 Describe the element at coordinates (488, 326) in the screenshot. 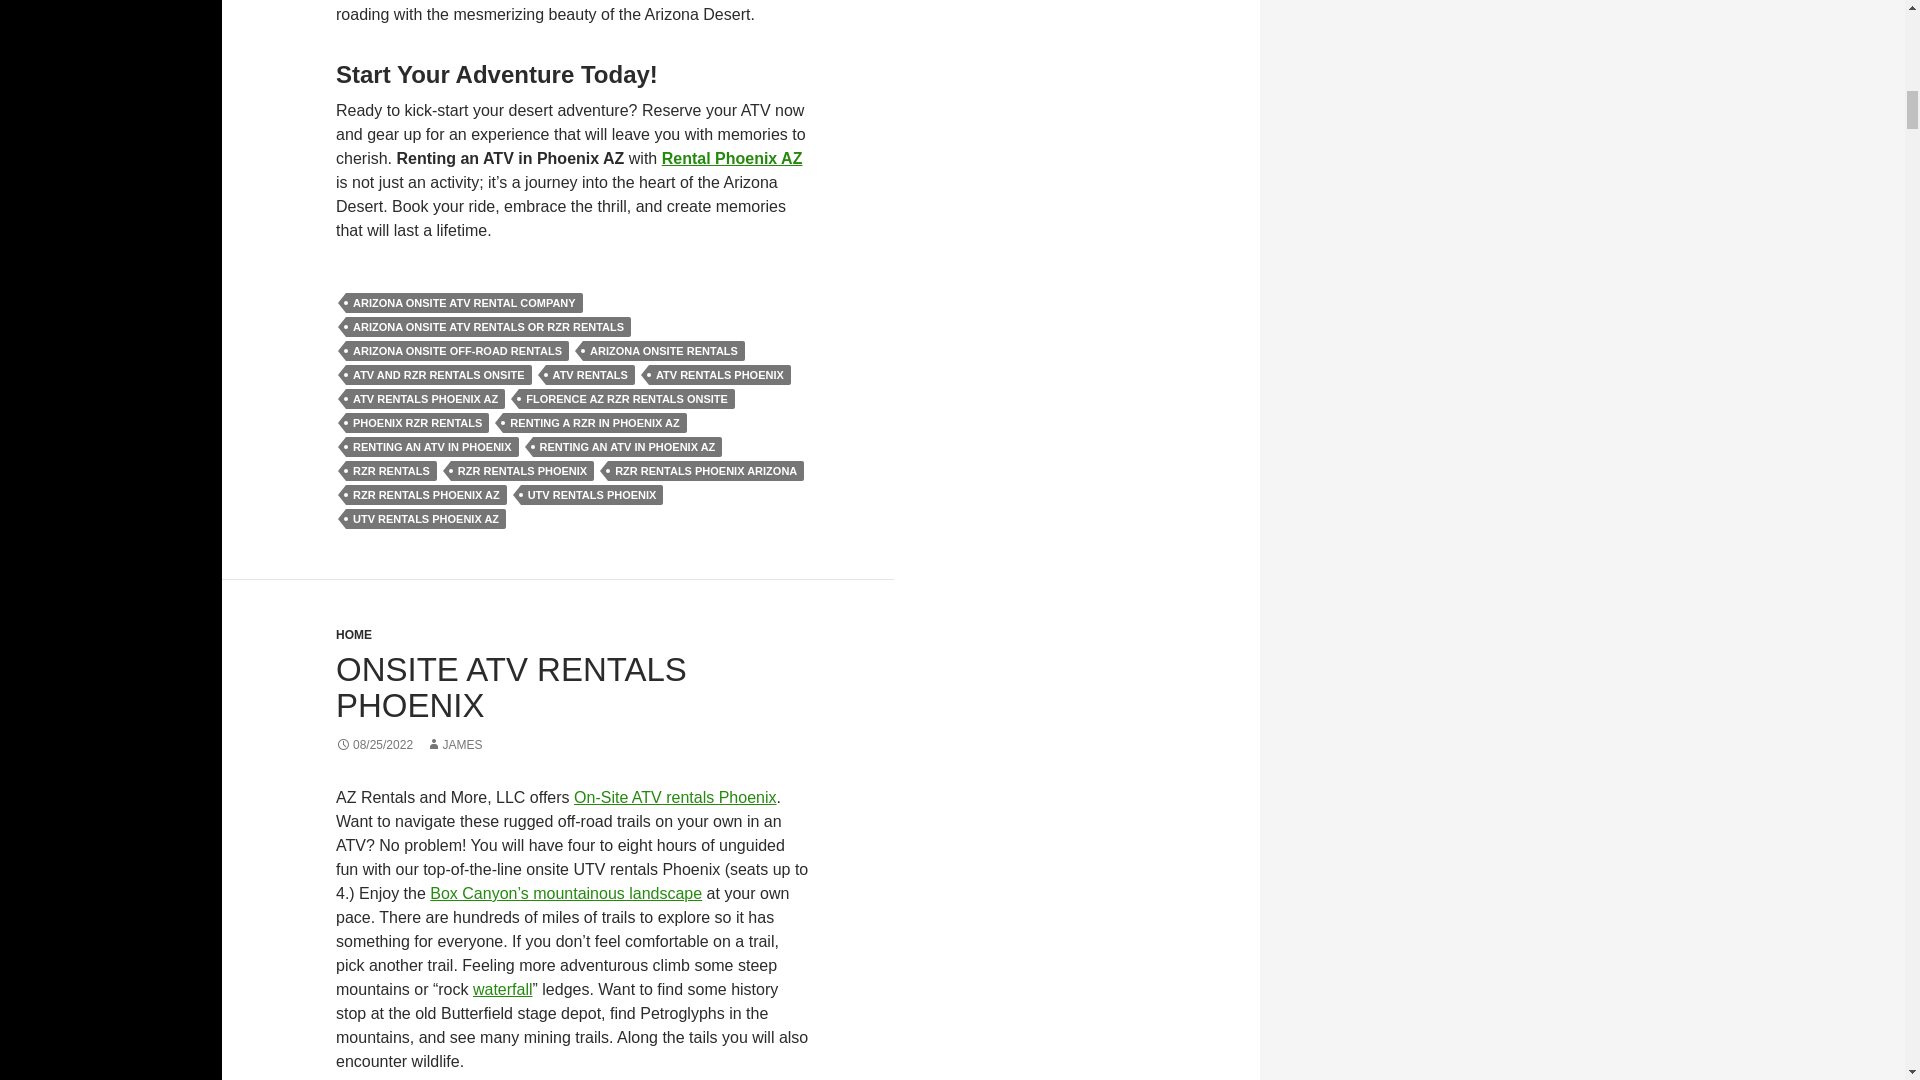

I see `ARIZONA ONSITE ATV RENTALS OR RZR RENTALS` at that location.